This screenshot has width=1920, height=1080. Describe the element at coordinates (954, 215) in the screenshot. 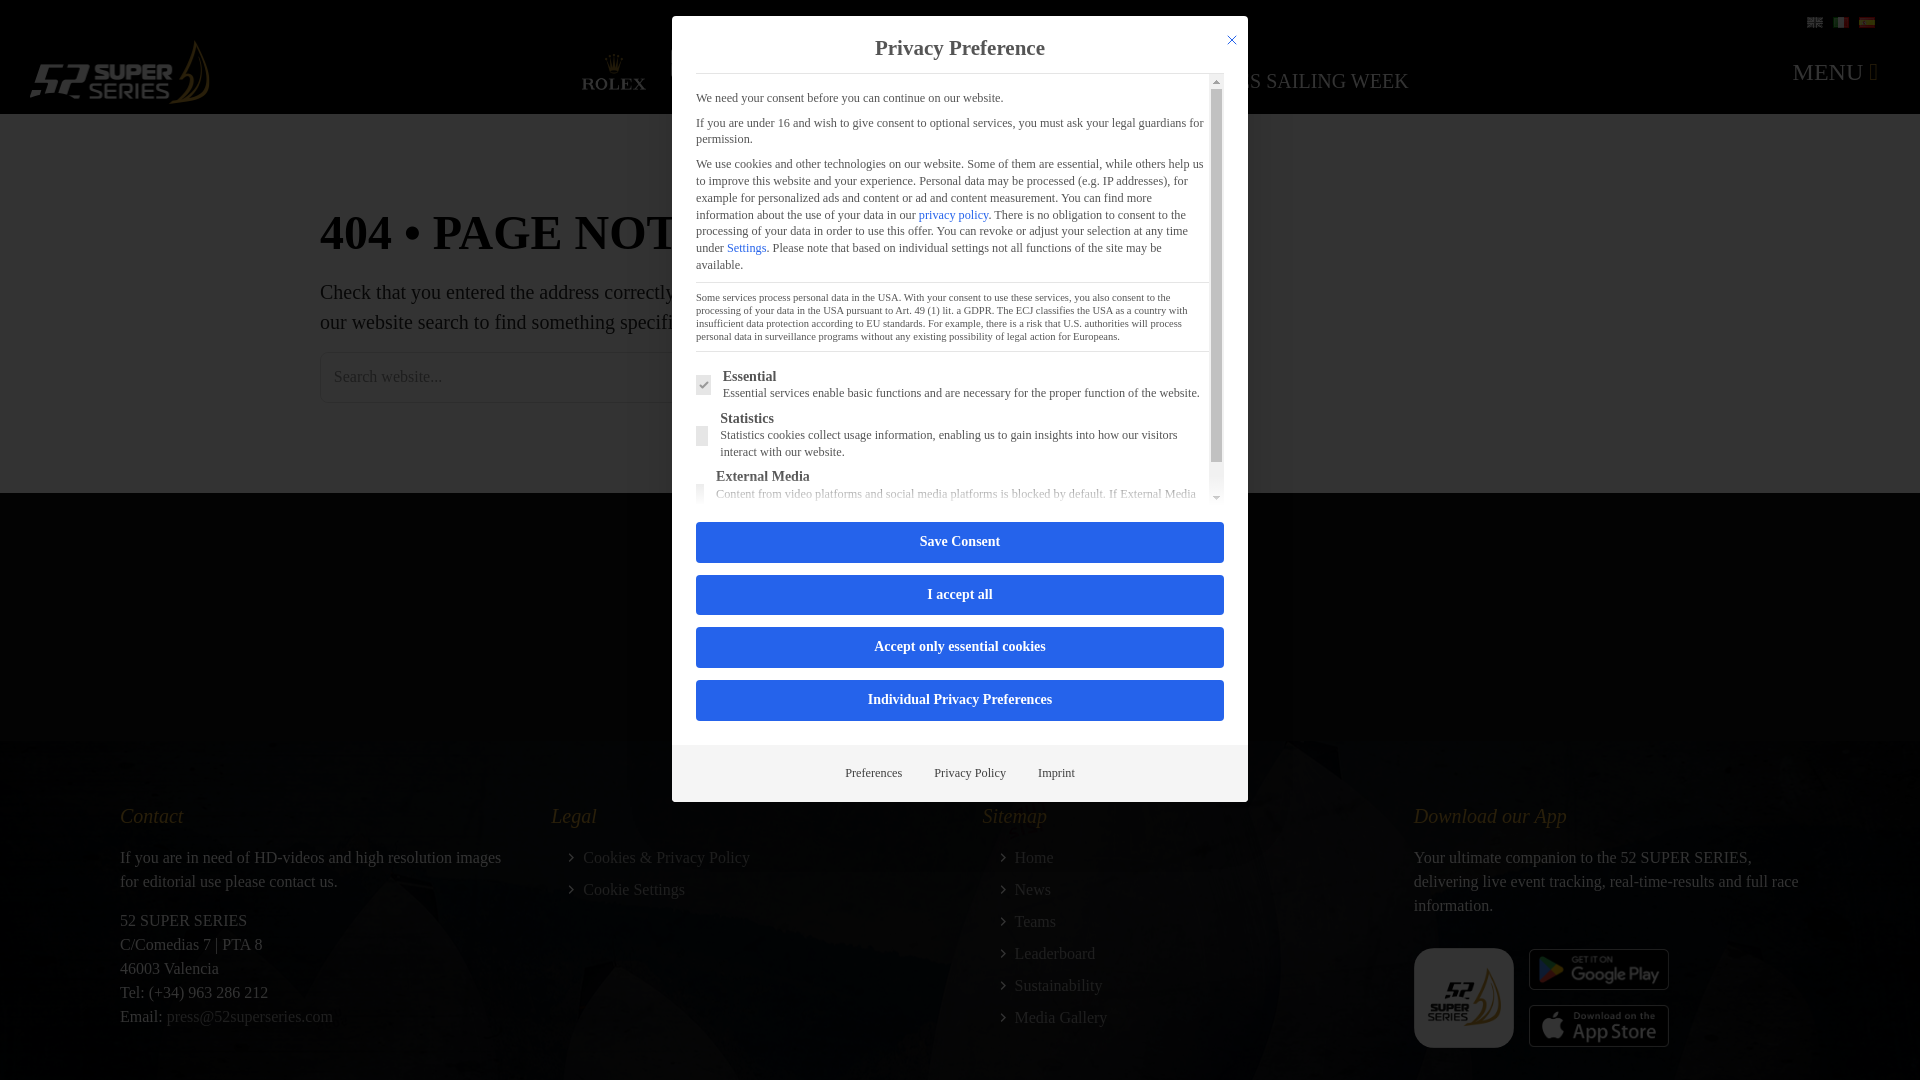

I see `privacy policy` at that location.